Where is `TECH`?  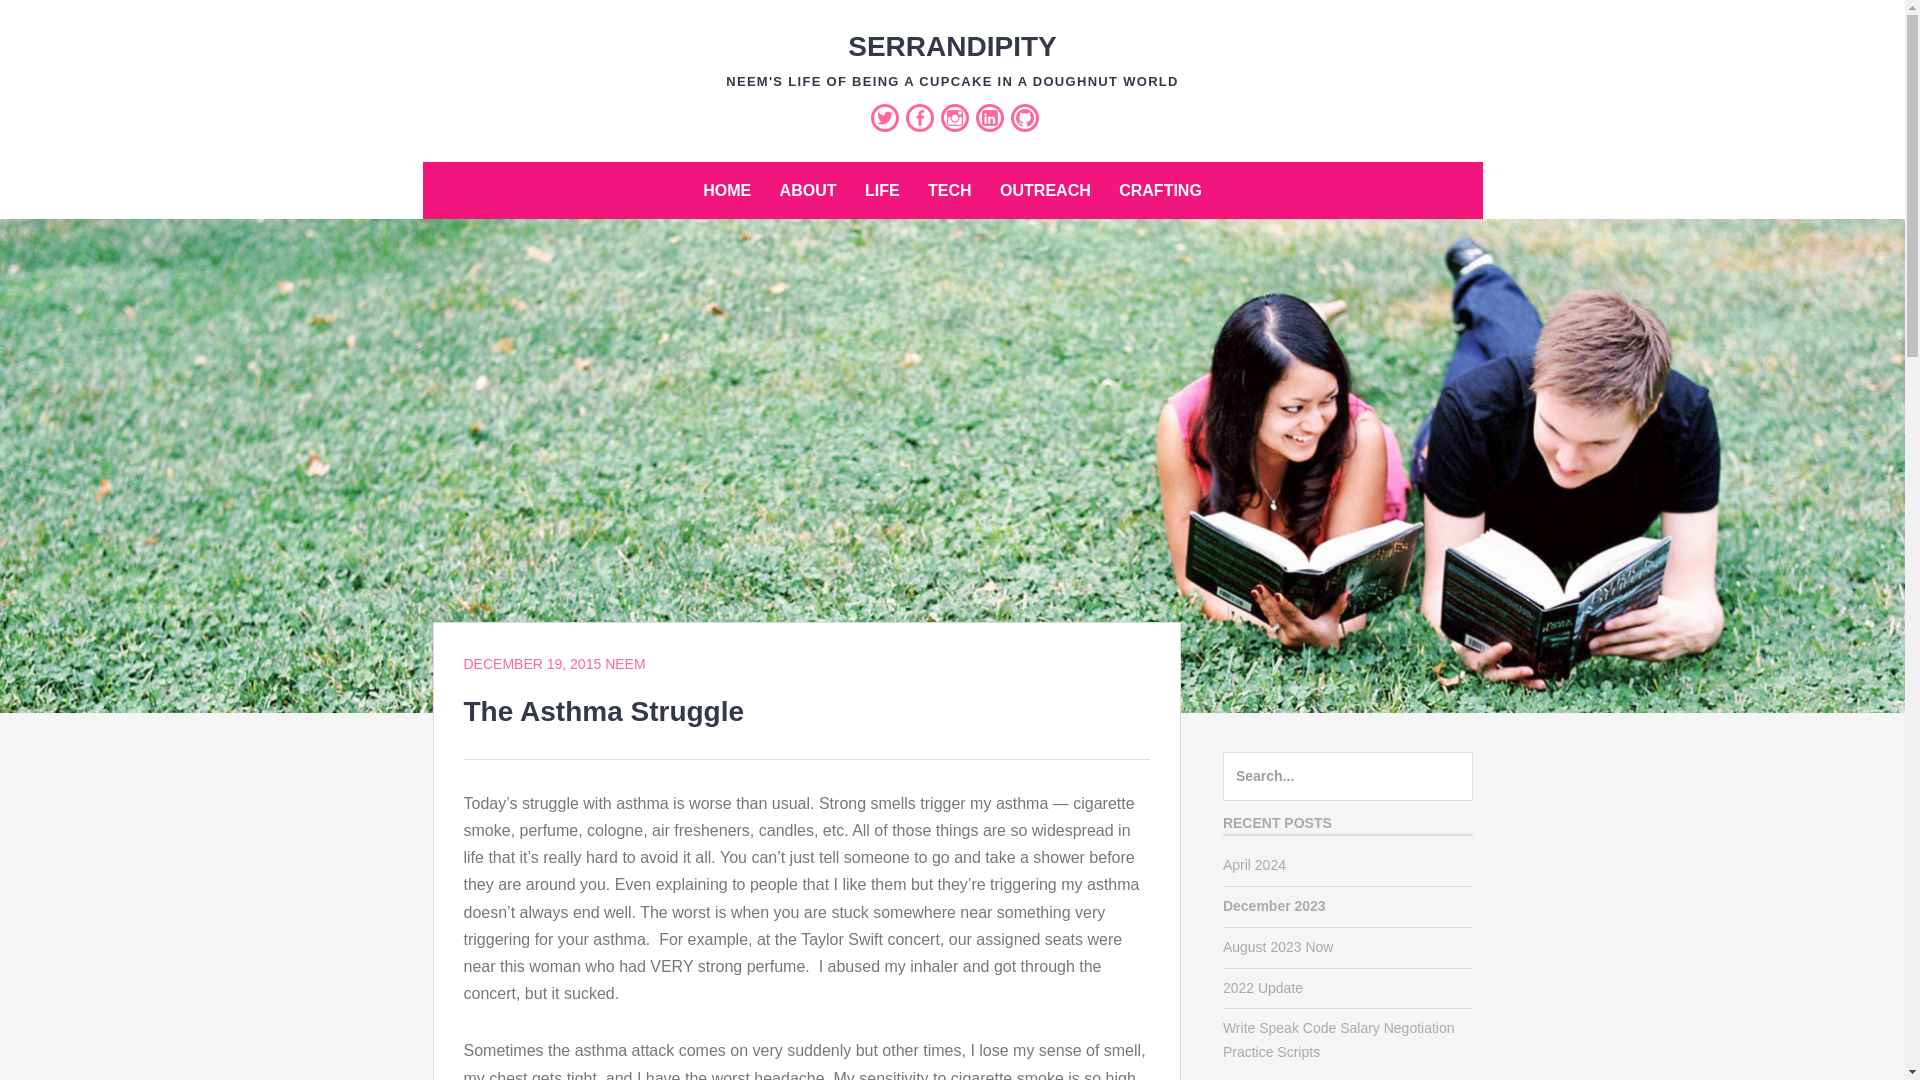
TECH is located at coordinates (949, 190).